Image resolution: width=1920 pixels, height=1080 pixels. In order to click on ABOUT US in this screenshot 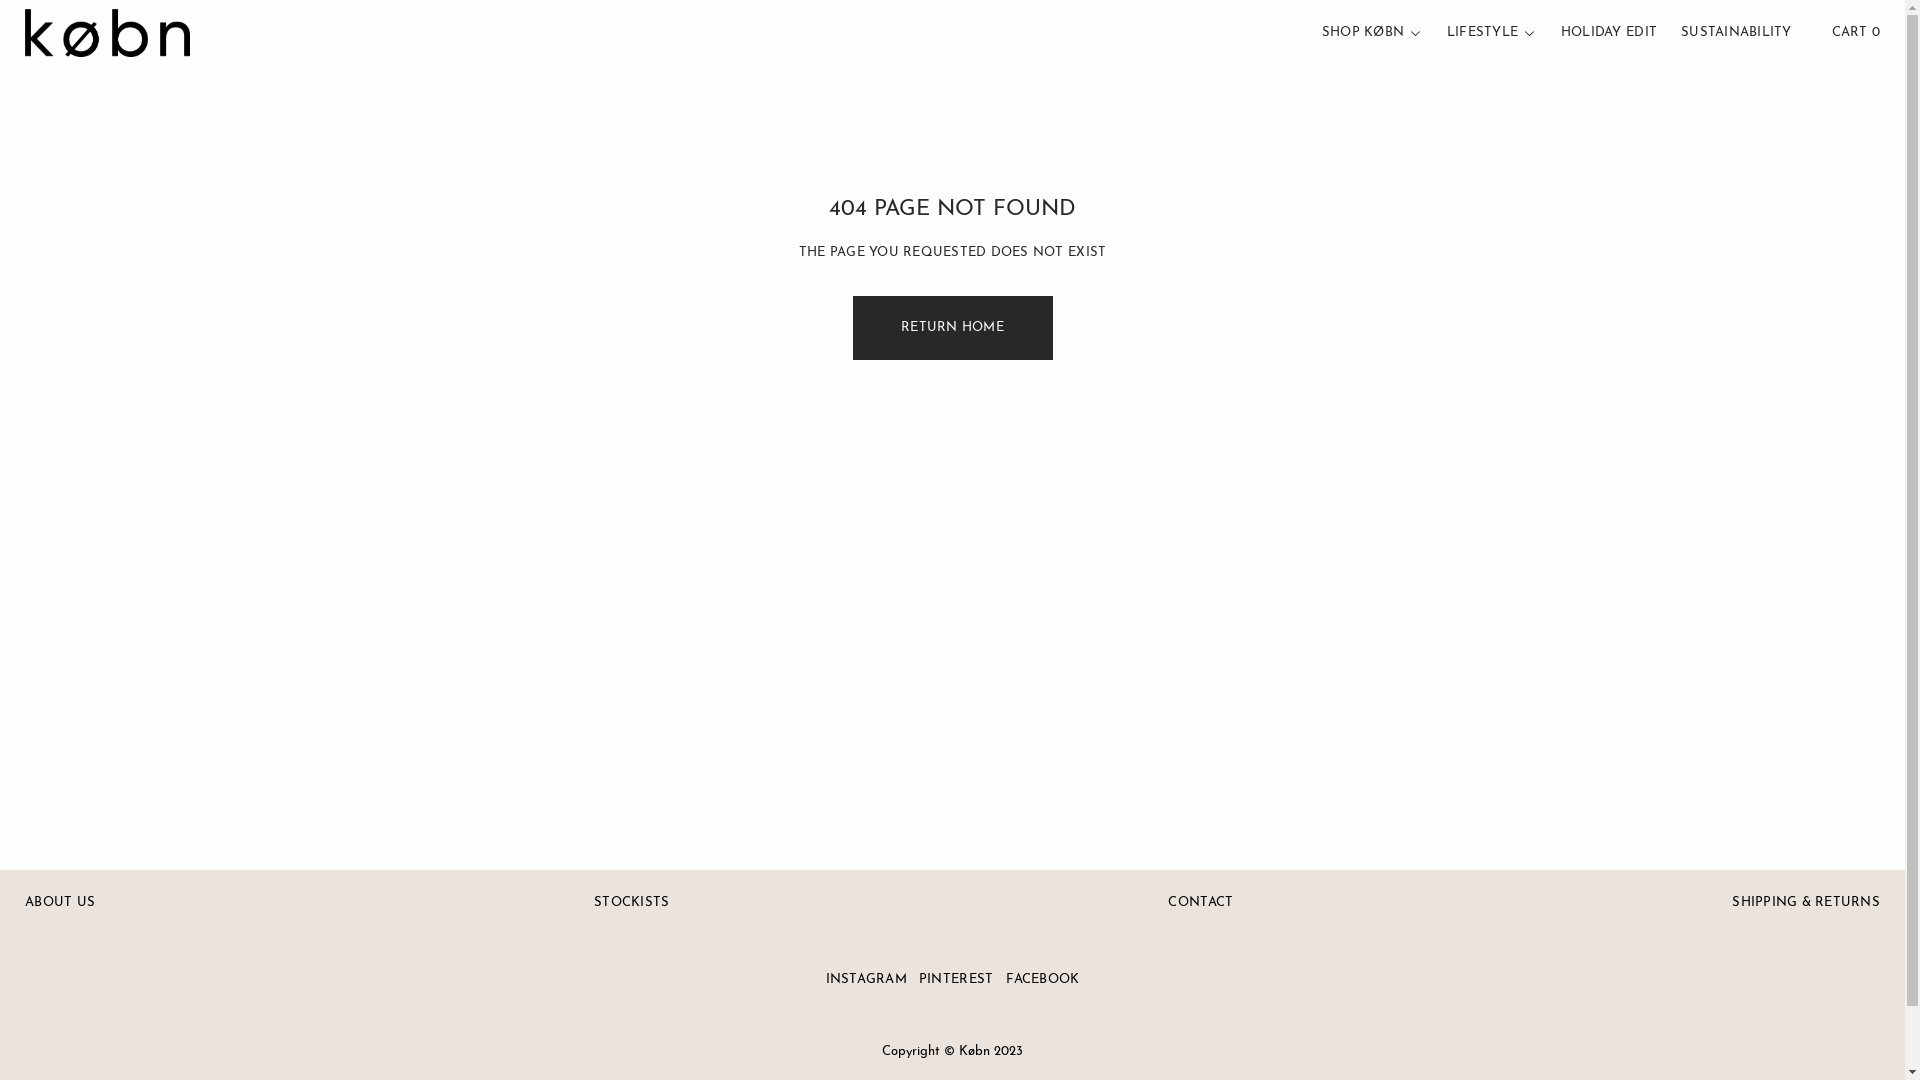, I will do `click(60, 903)`.